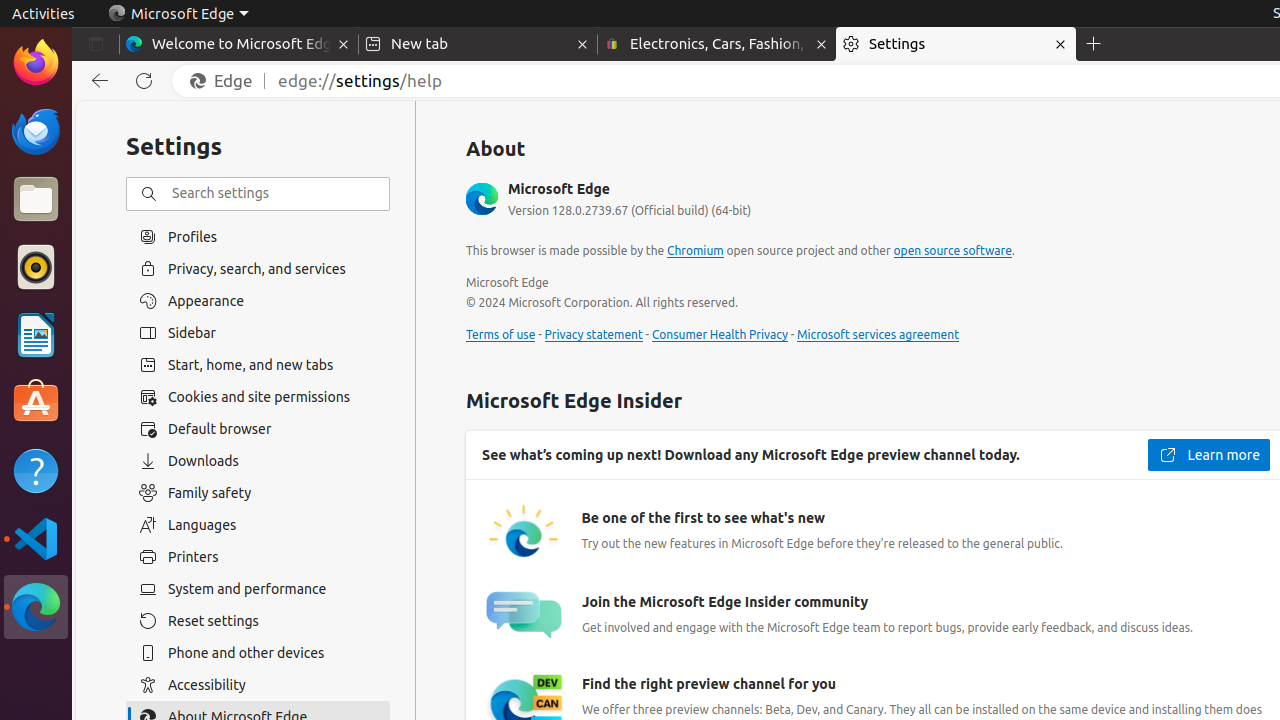 This screenshot has height=720, width=1280. What do you see at coordinates (258, 333) in the screenshot?
I see `Sidebar` at bounding box center [258, 333].